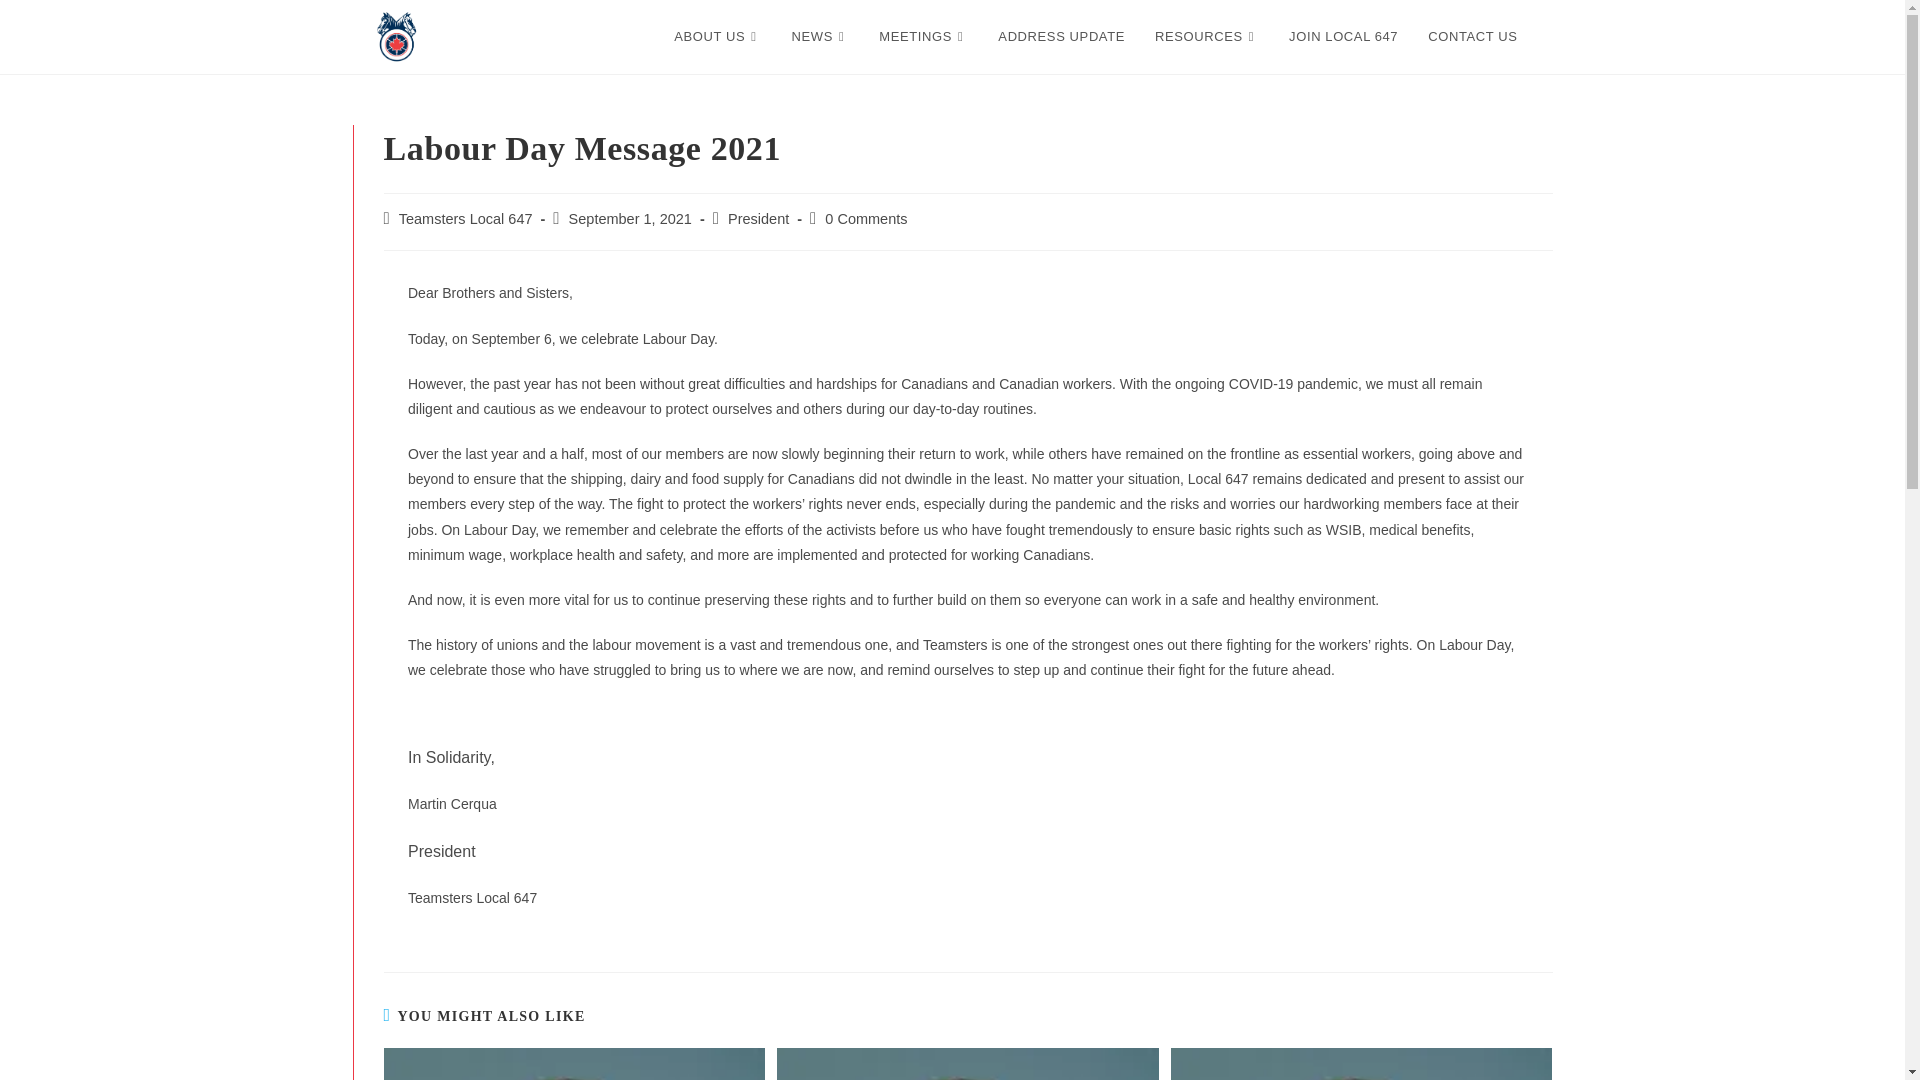 The image size is (1920, 1080). I want to click on ABOUT US, so click(716, 37).